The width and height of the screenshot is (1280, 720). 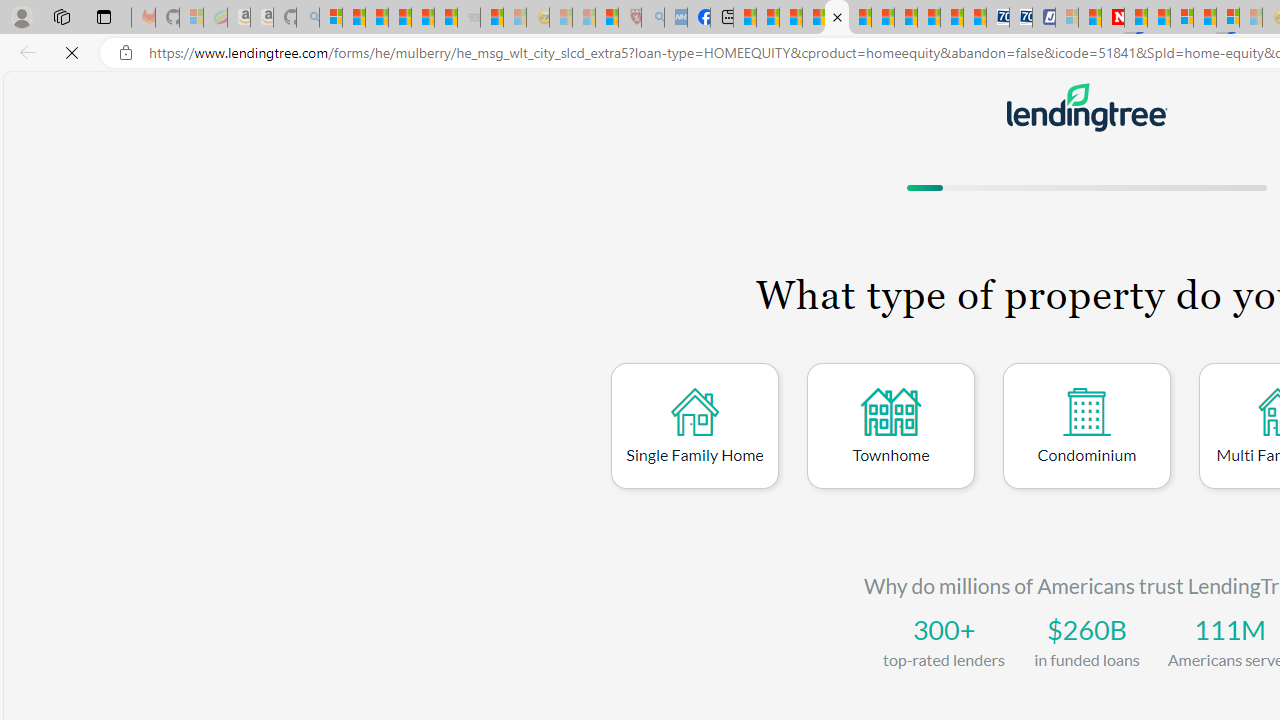 I want to click on NCL Adult Asthma Inhaler Choice Guideline - Sleeping, so click(x=676, y=18).